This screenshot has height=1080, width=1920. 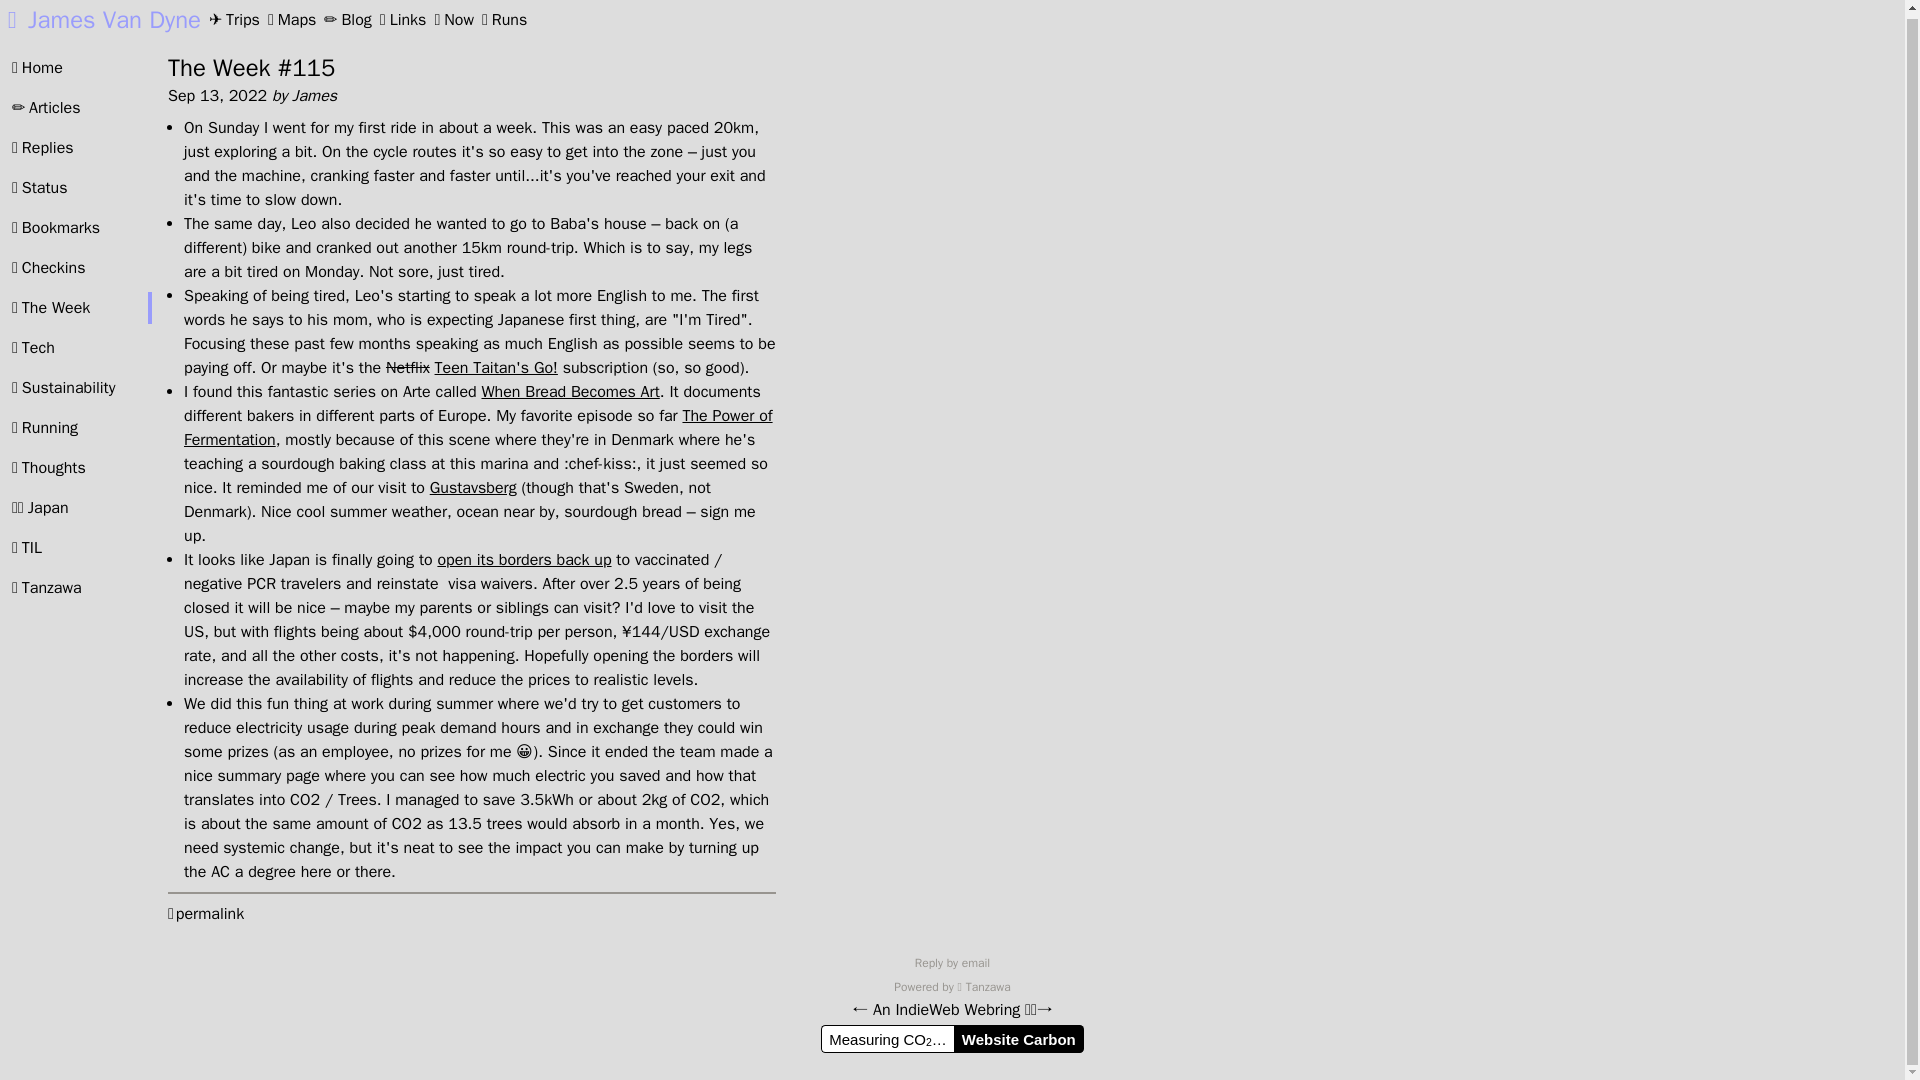 I want to click on View all posts by James, so click(x=314, y=96).